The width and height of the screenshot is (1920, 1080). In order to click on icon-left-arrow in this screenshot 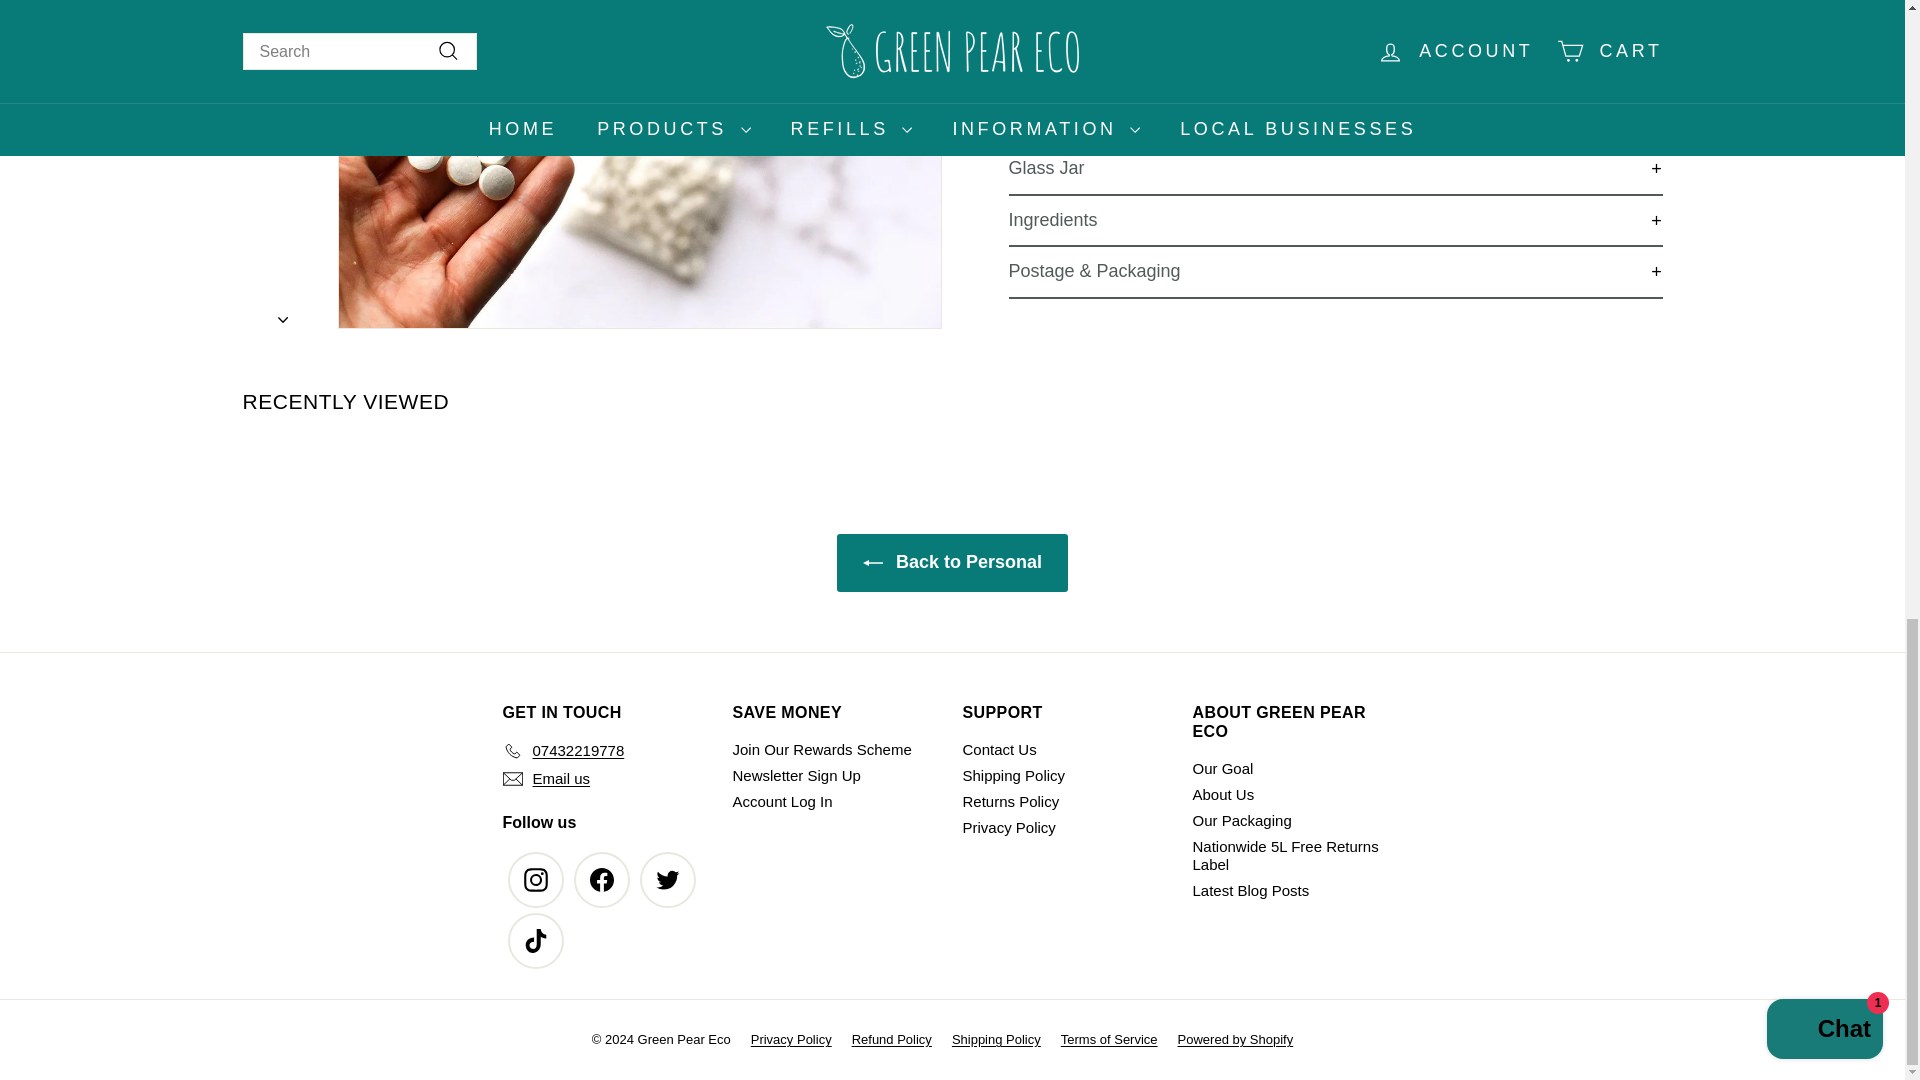, I will do `click(872, 562)`.